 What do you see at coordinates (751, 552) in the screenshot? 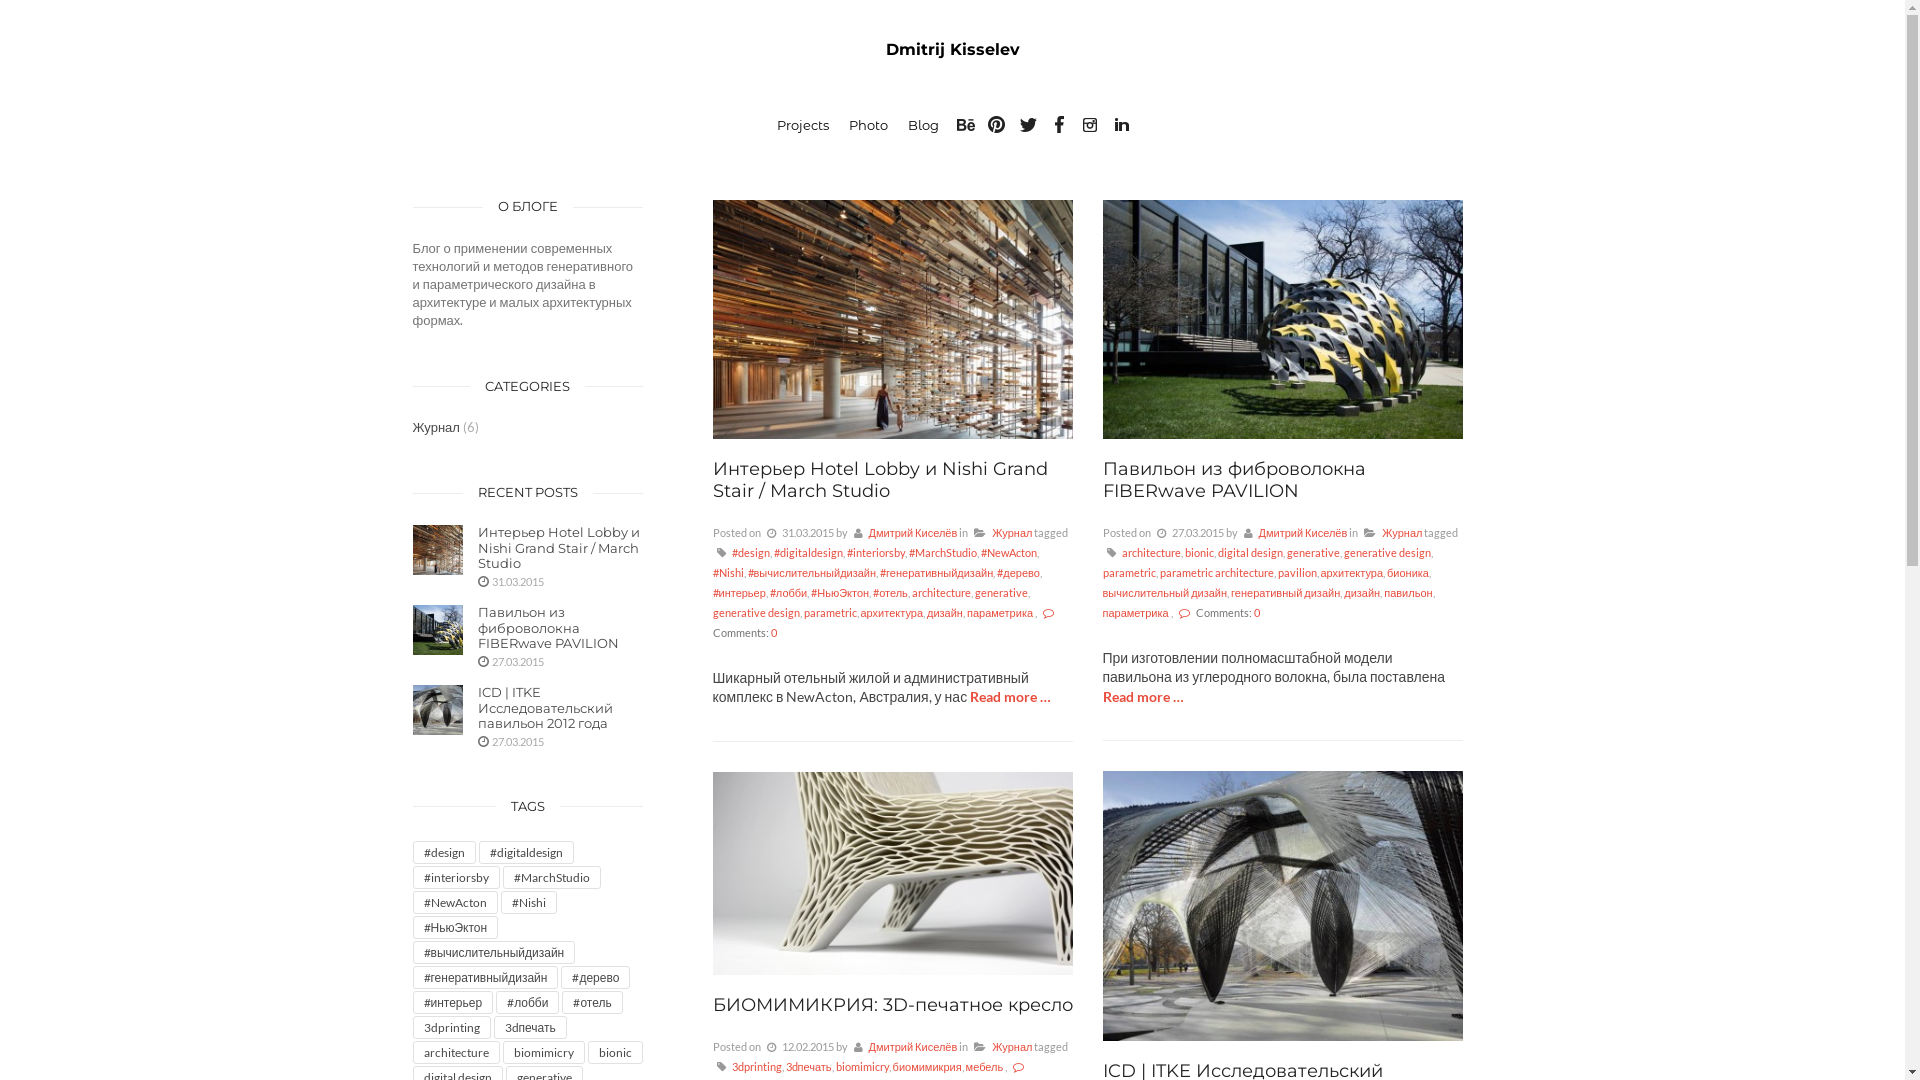
I see `#design` at bounding box center [751, 552].